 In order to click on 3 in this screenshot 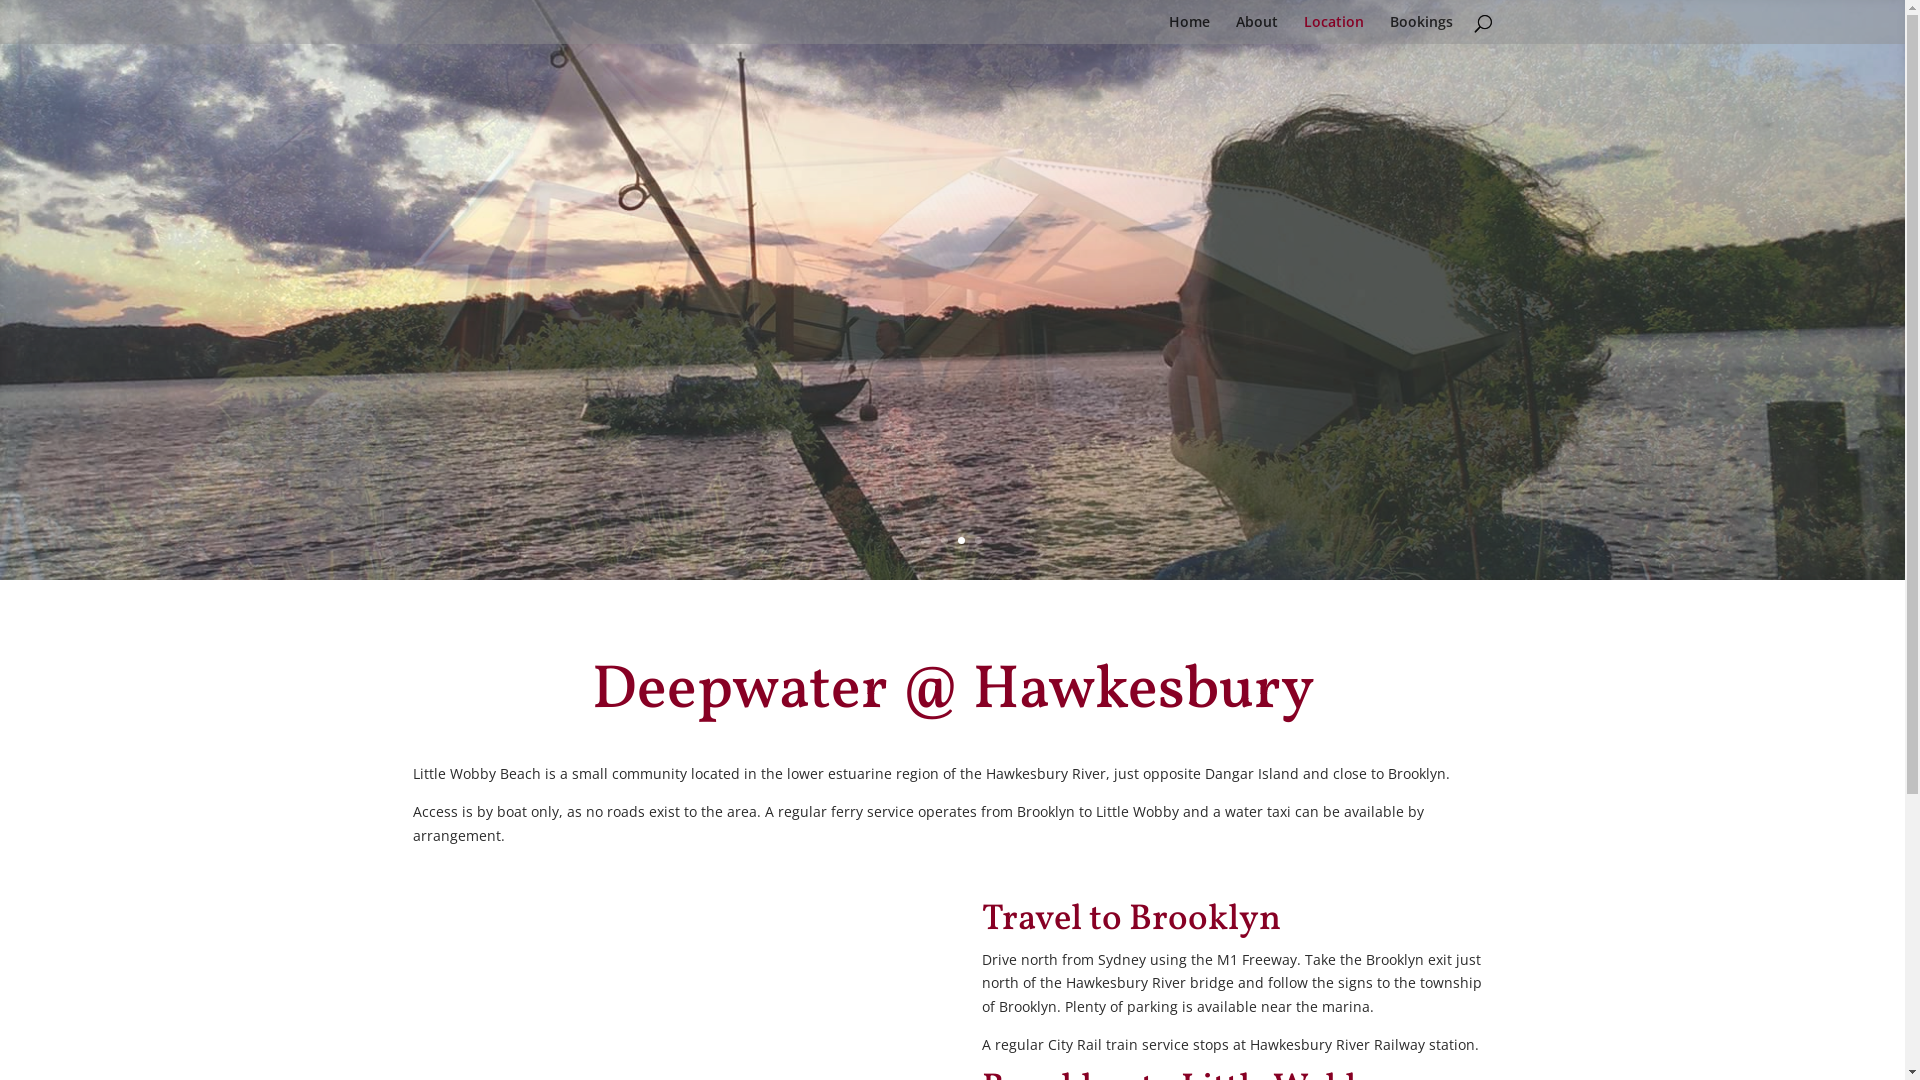, I will do `click(961, 540)`.